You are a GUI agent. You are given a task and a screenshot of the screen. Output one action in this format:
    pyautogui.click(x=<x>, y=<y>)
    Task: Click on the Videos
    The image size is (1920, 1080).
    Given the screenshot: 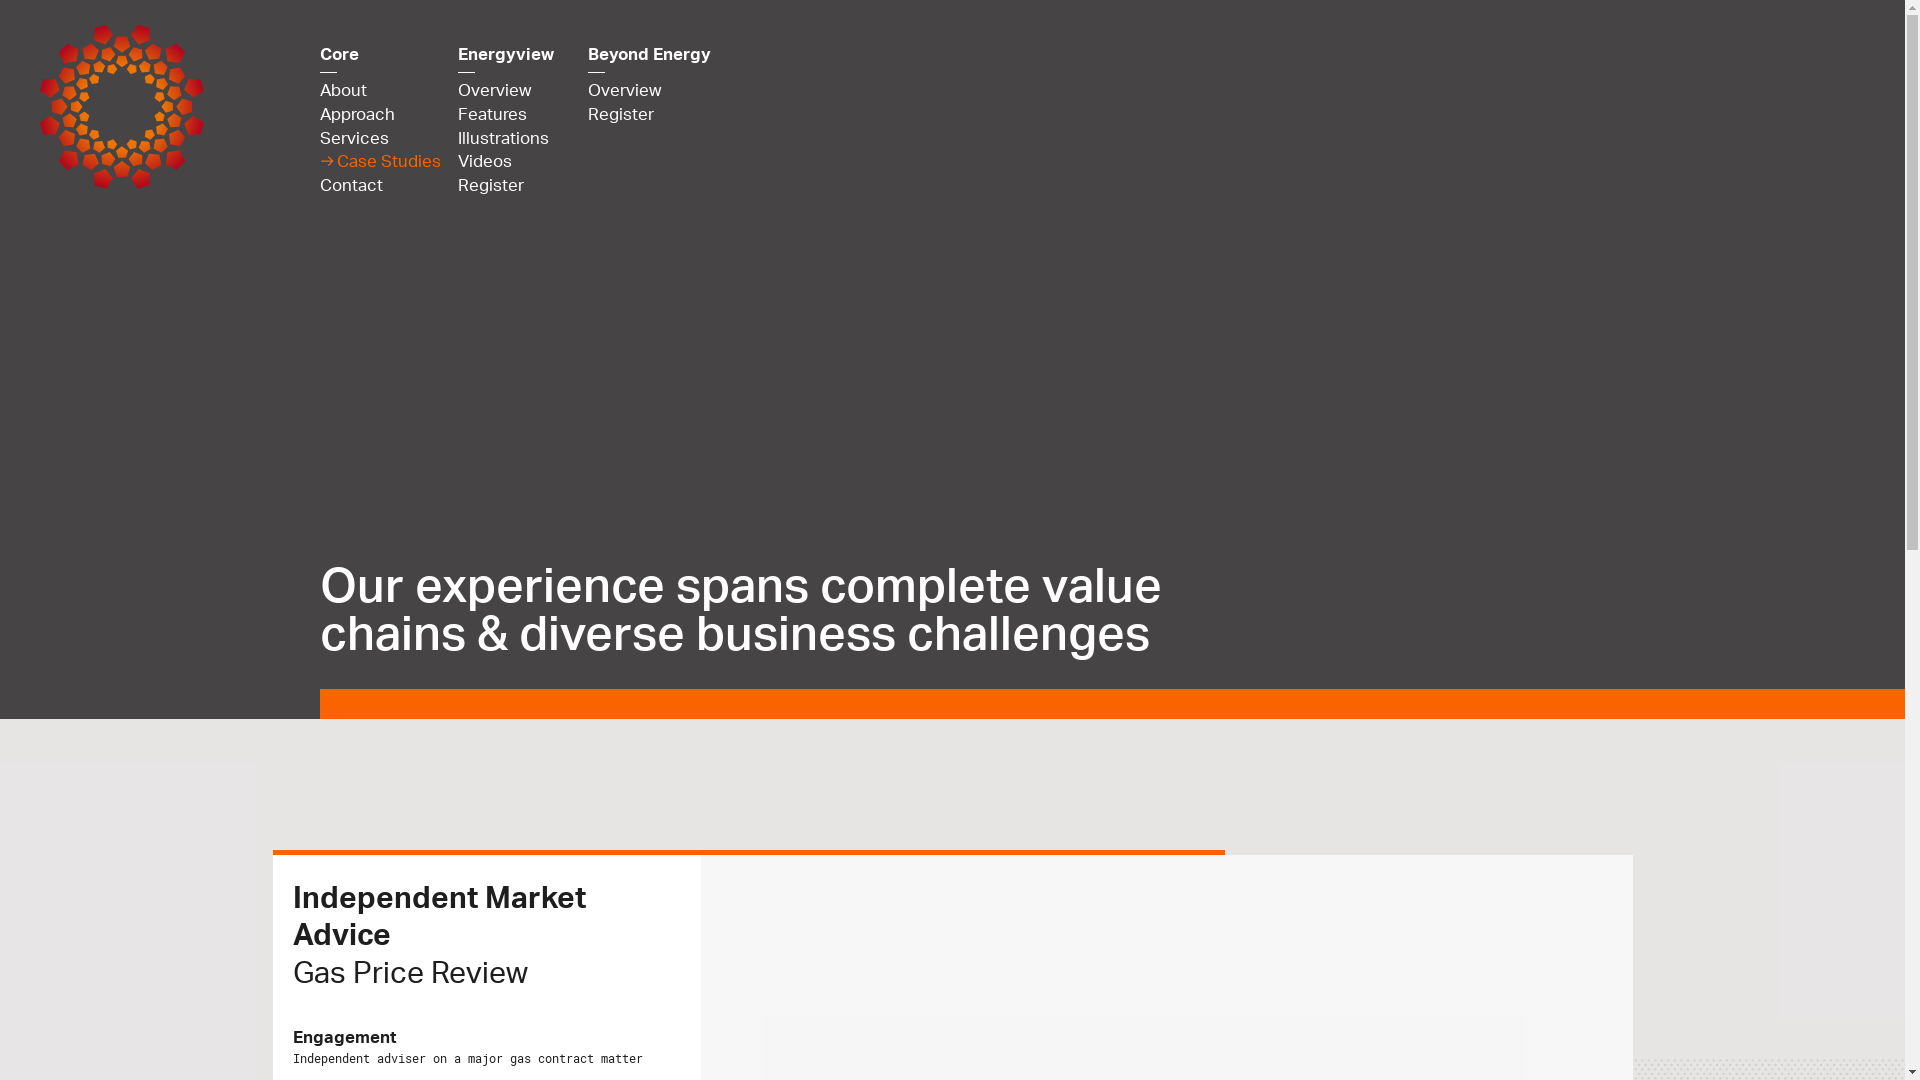 What is the action you would take?
    pyautogui.click(x=506, y=162)
    